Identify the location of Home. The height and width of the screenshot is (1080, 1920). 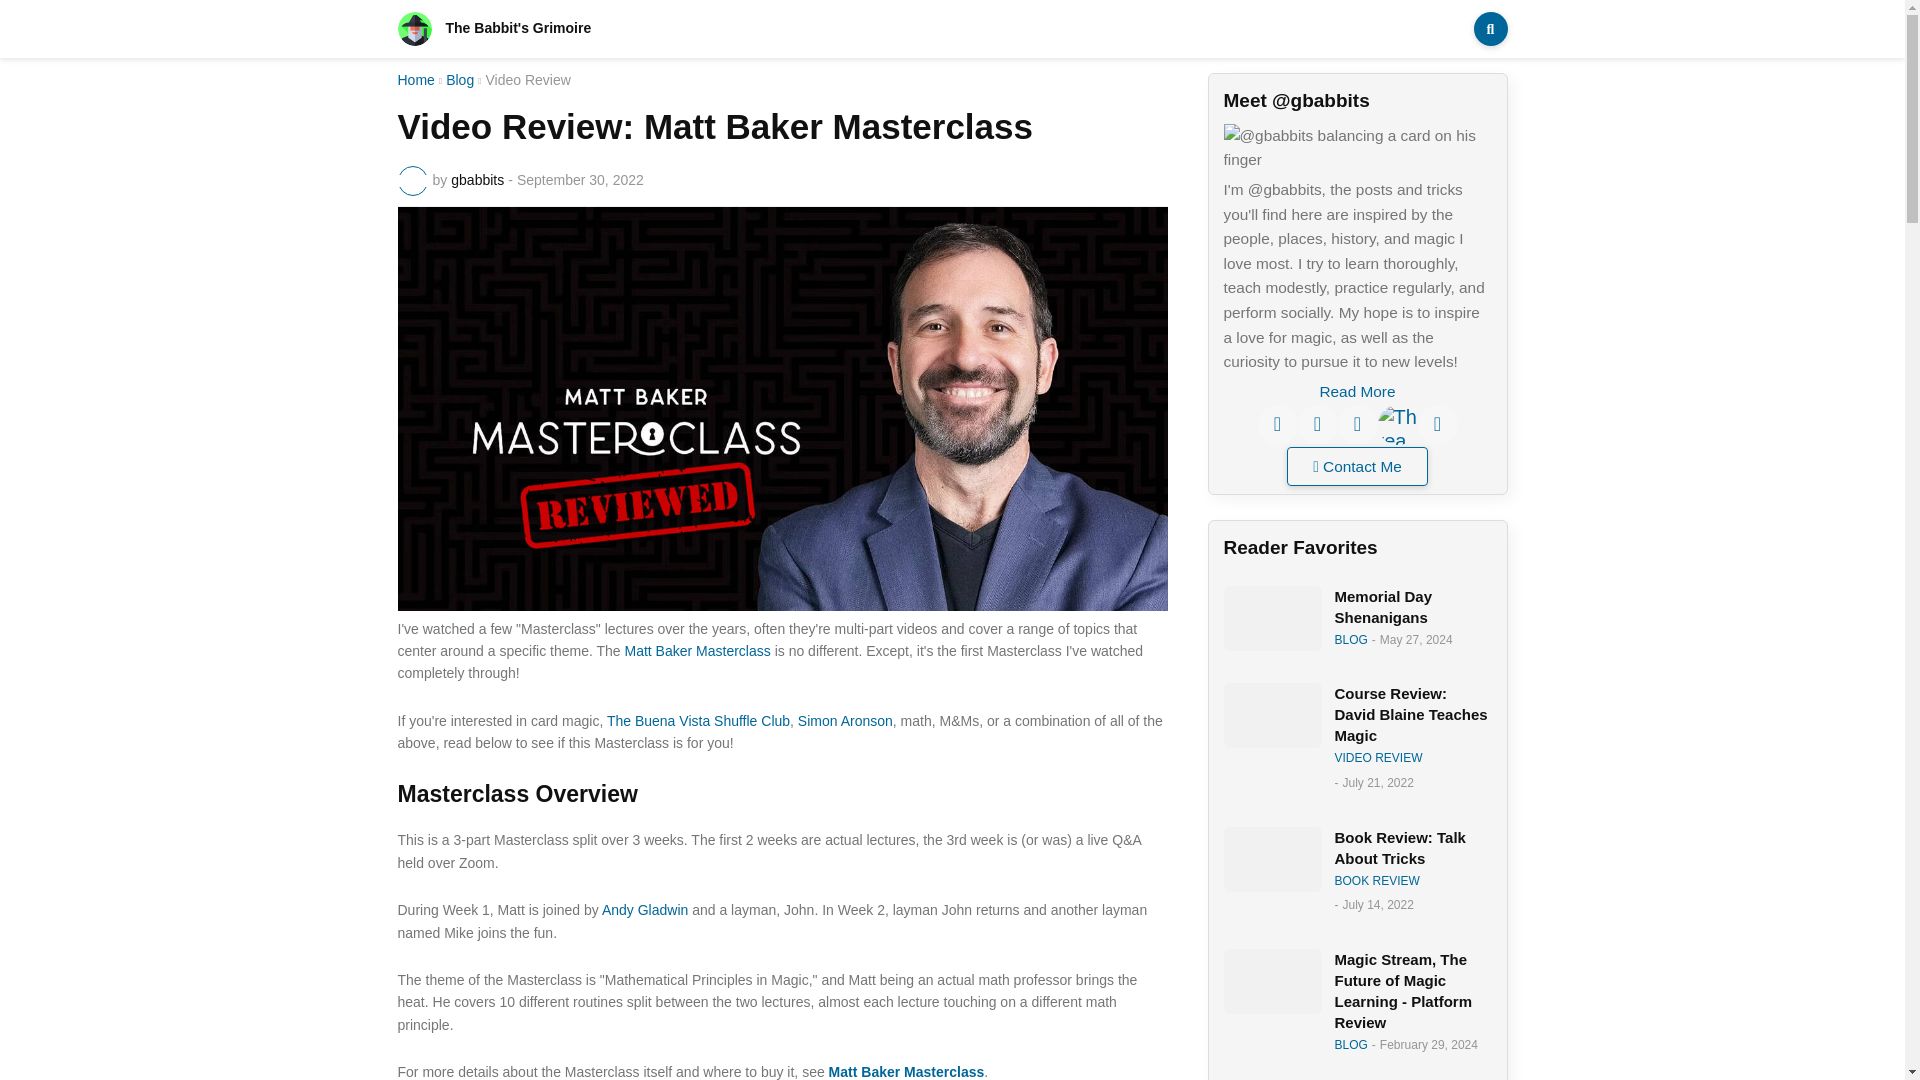
(416, 80).